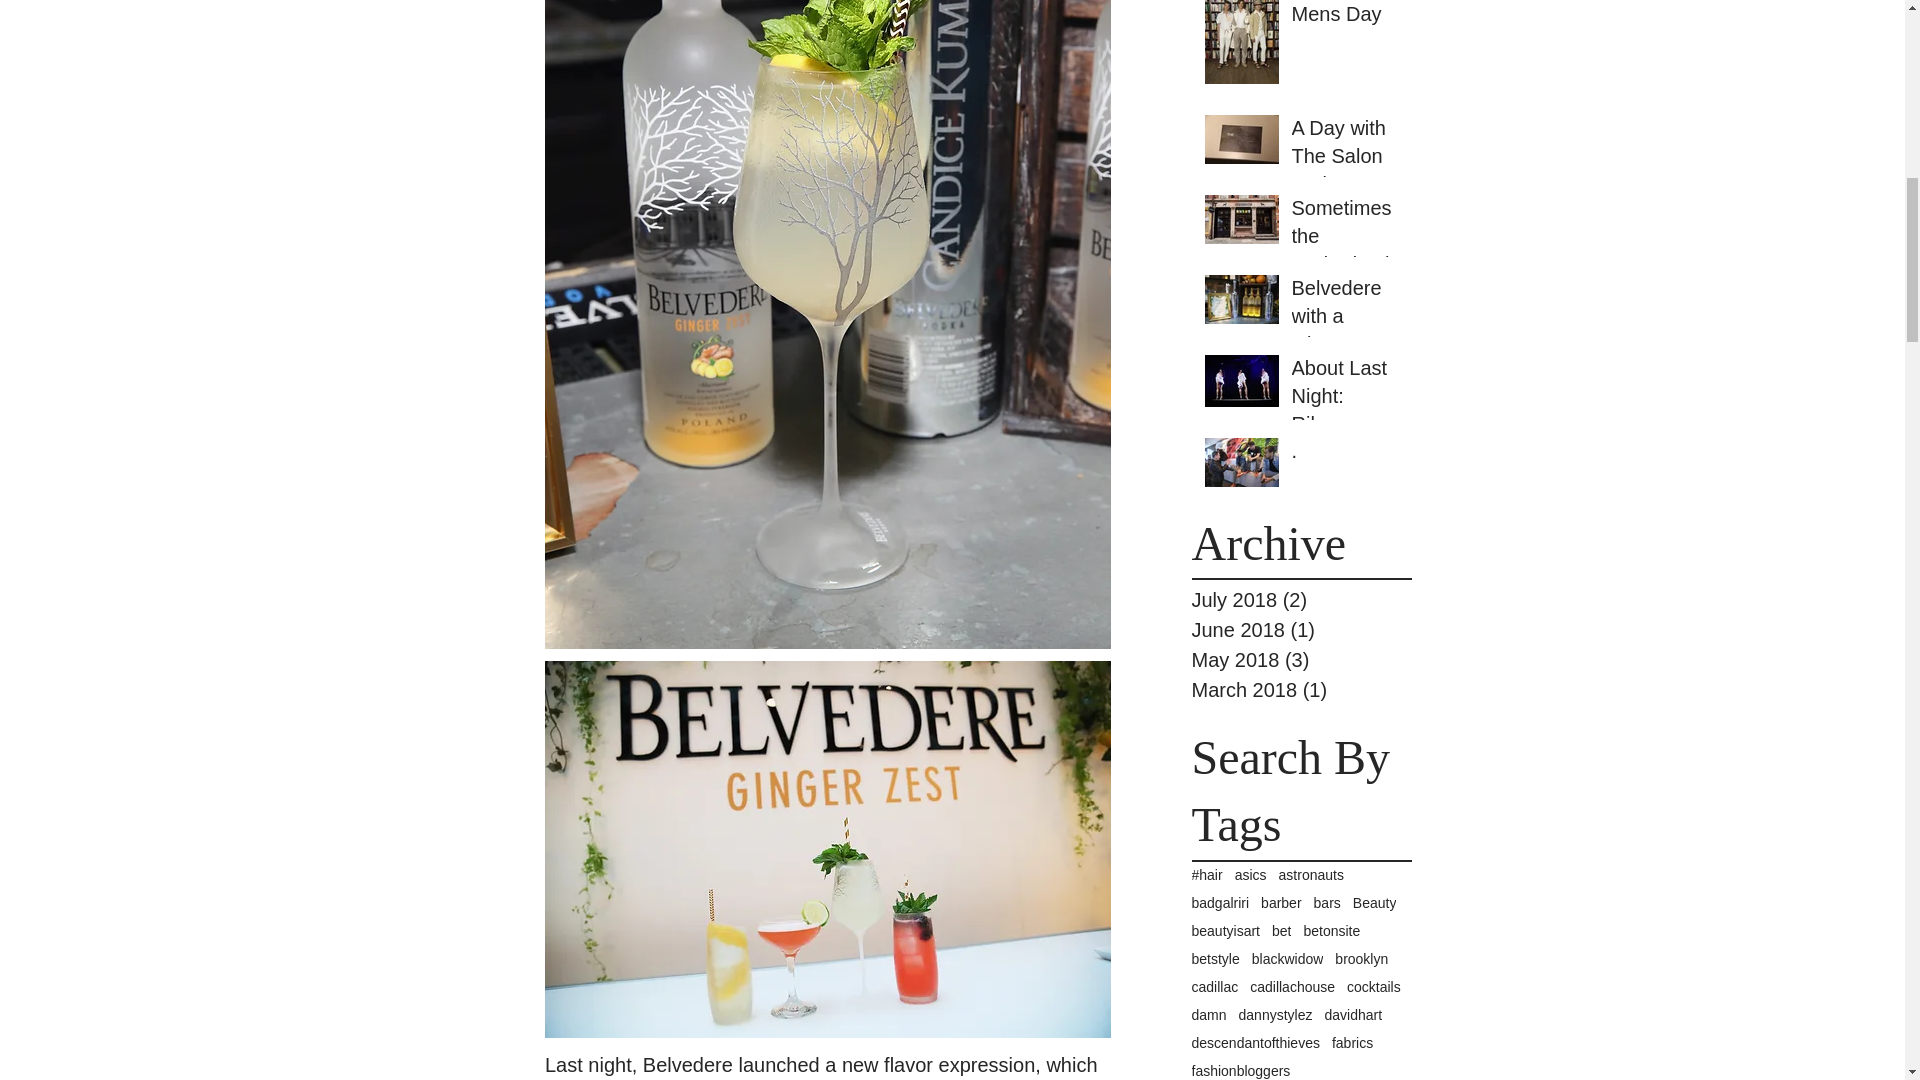 The width and height of the screenshot is (1920, 1080). I want to click on asics, so click(1250, 875).